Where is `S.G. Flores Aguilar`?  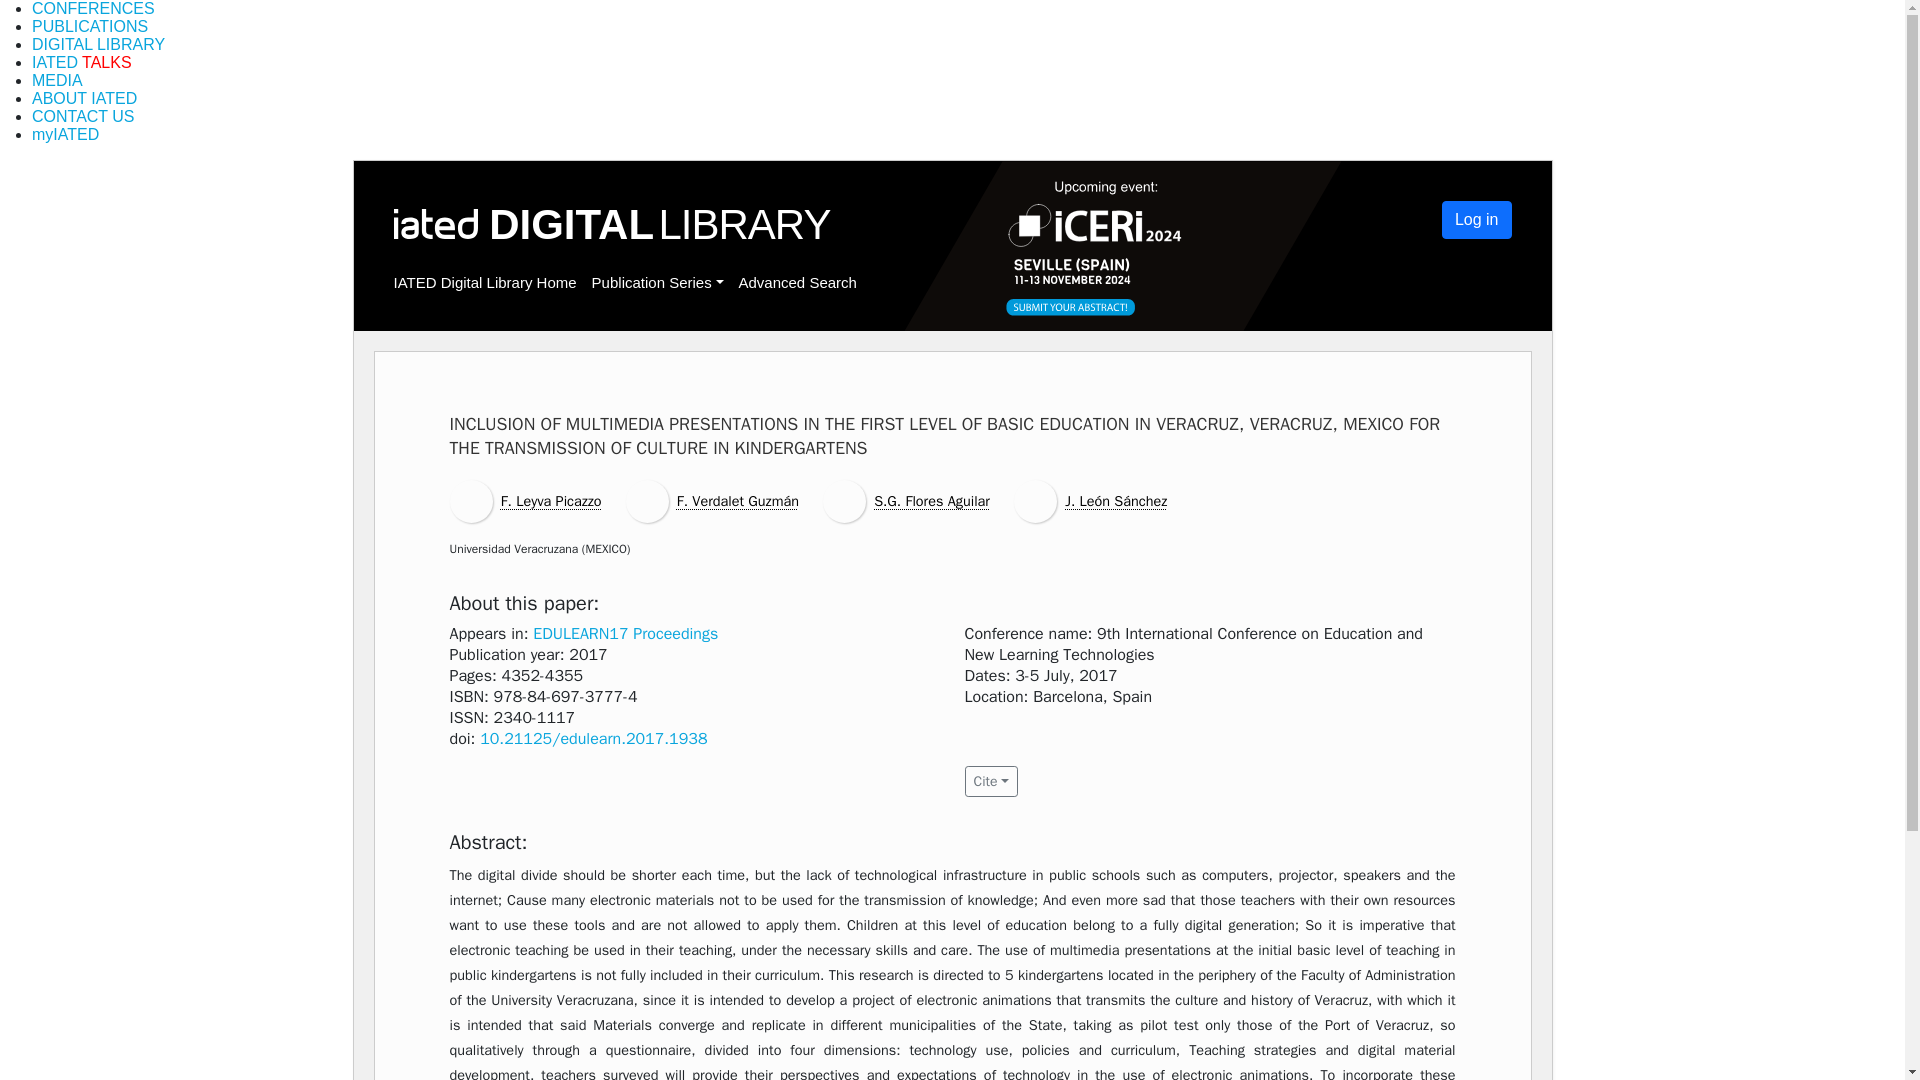 S.G. Flores Aguilar is located at coordinates (932, 500).